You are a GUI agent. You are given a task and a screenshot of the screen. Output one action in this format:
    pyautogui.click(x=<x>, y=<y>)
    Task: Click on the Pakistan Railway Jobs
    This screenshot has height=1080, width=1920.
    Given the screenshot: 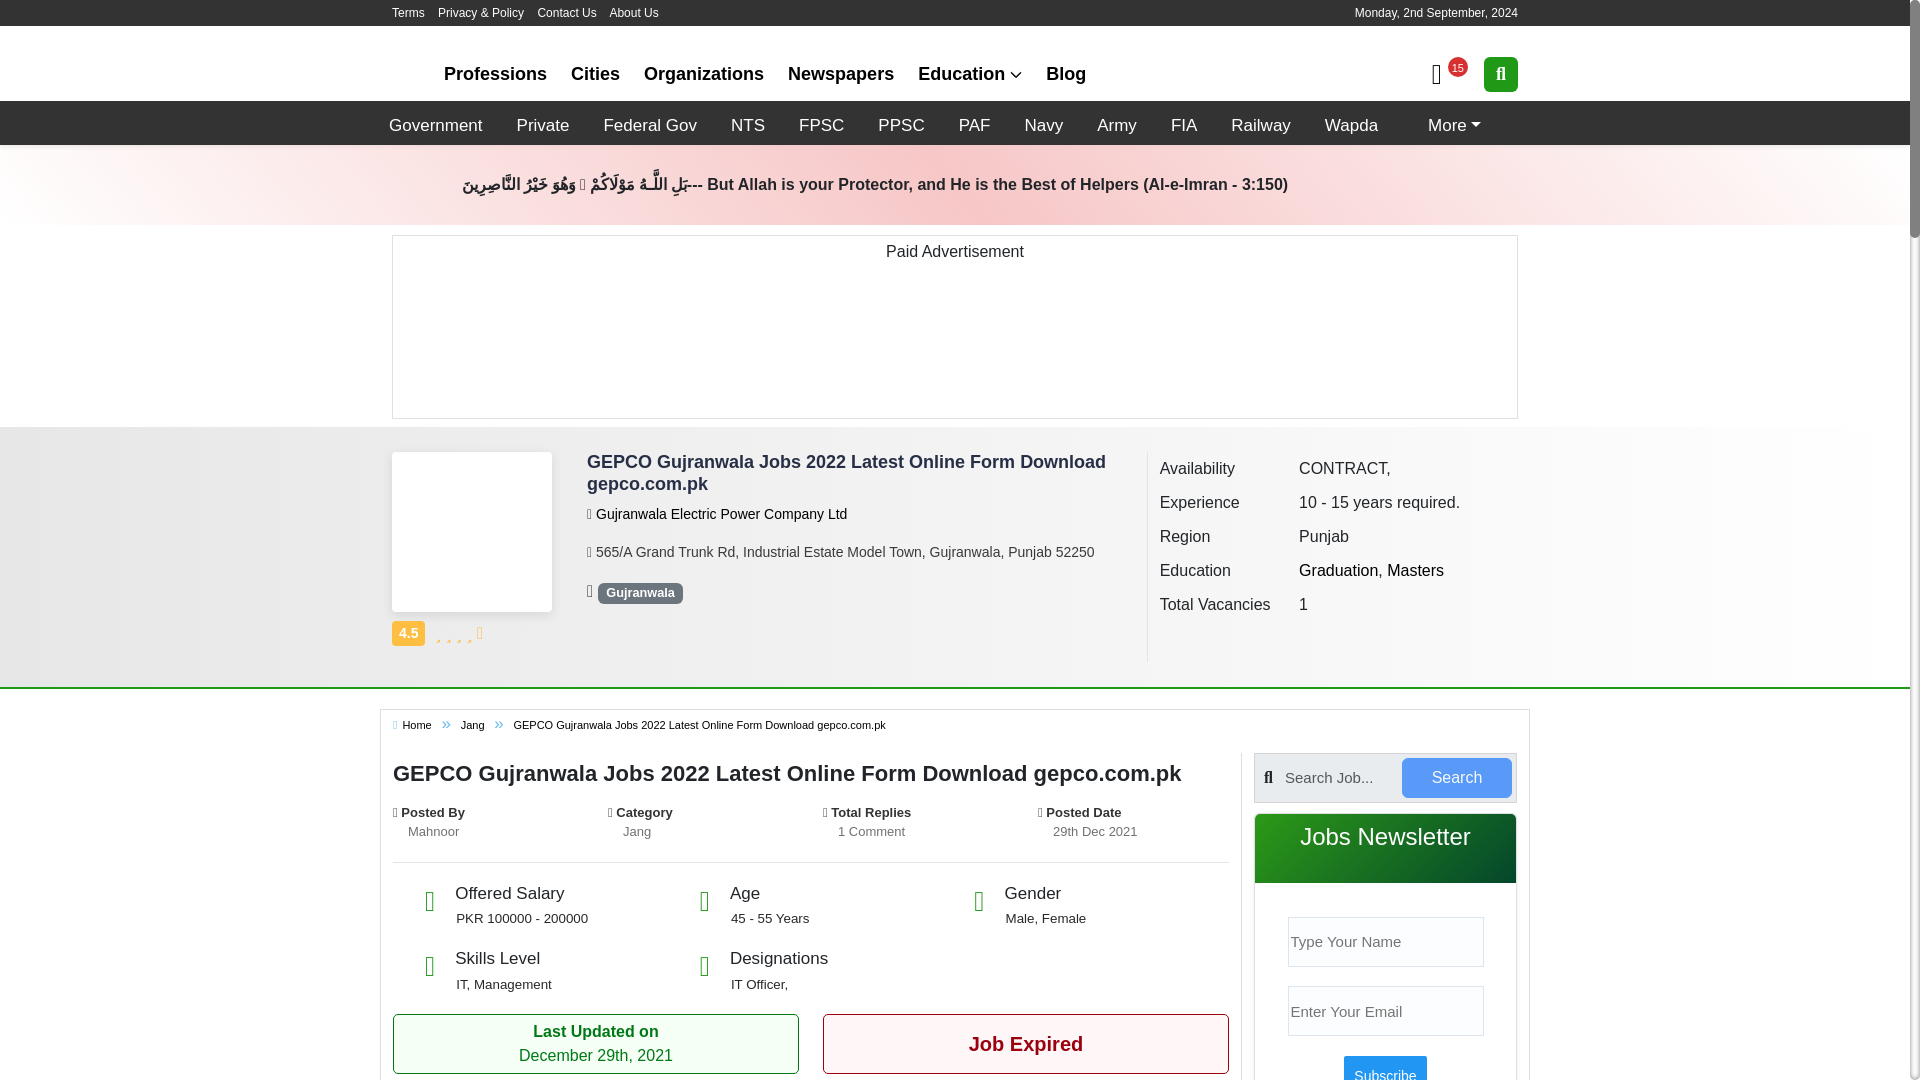 What is the action you would take?
    pyautogui.click(x=1260, y=122)
    